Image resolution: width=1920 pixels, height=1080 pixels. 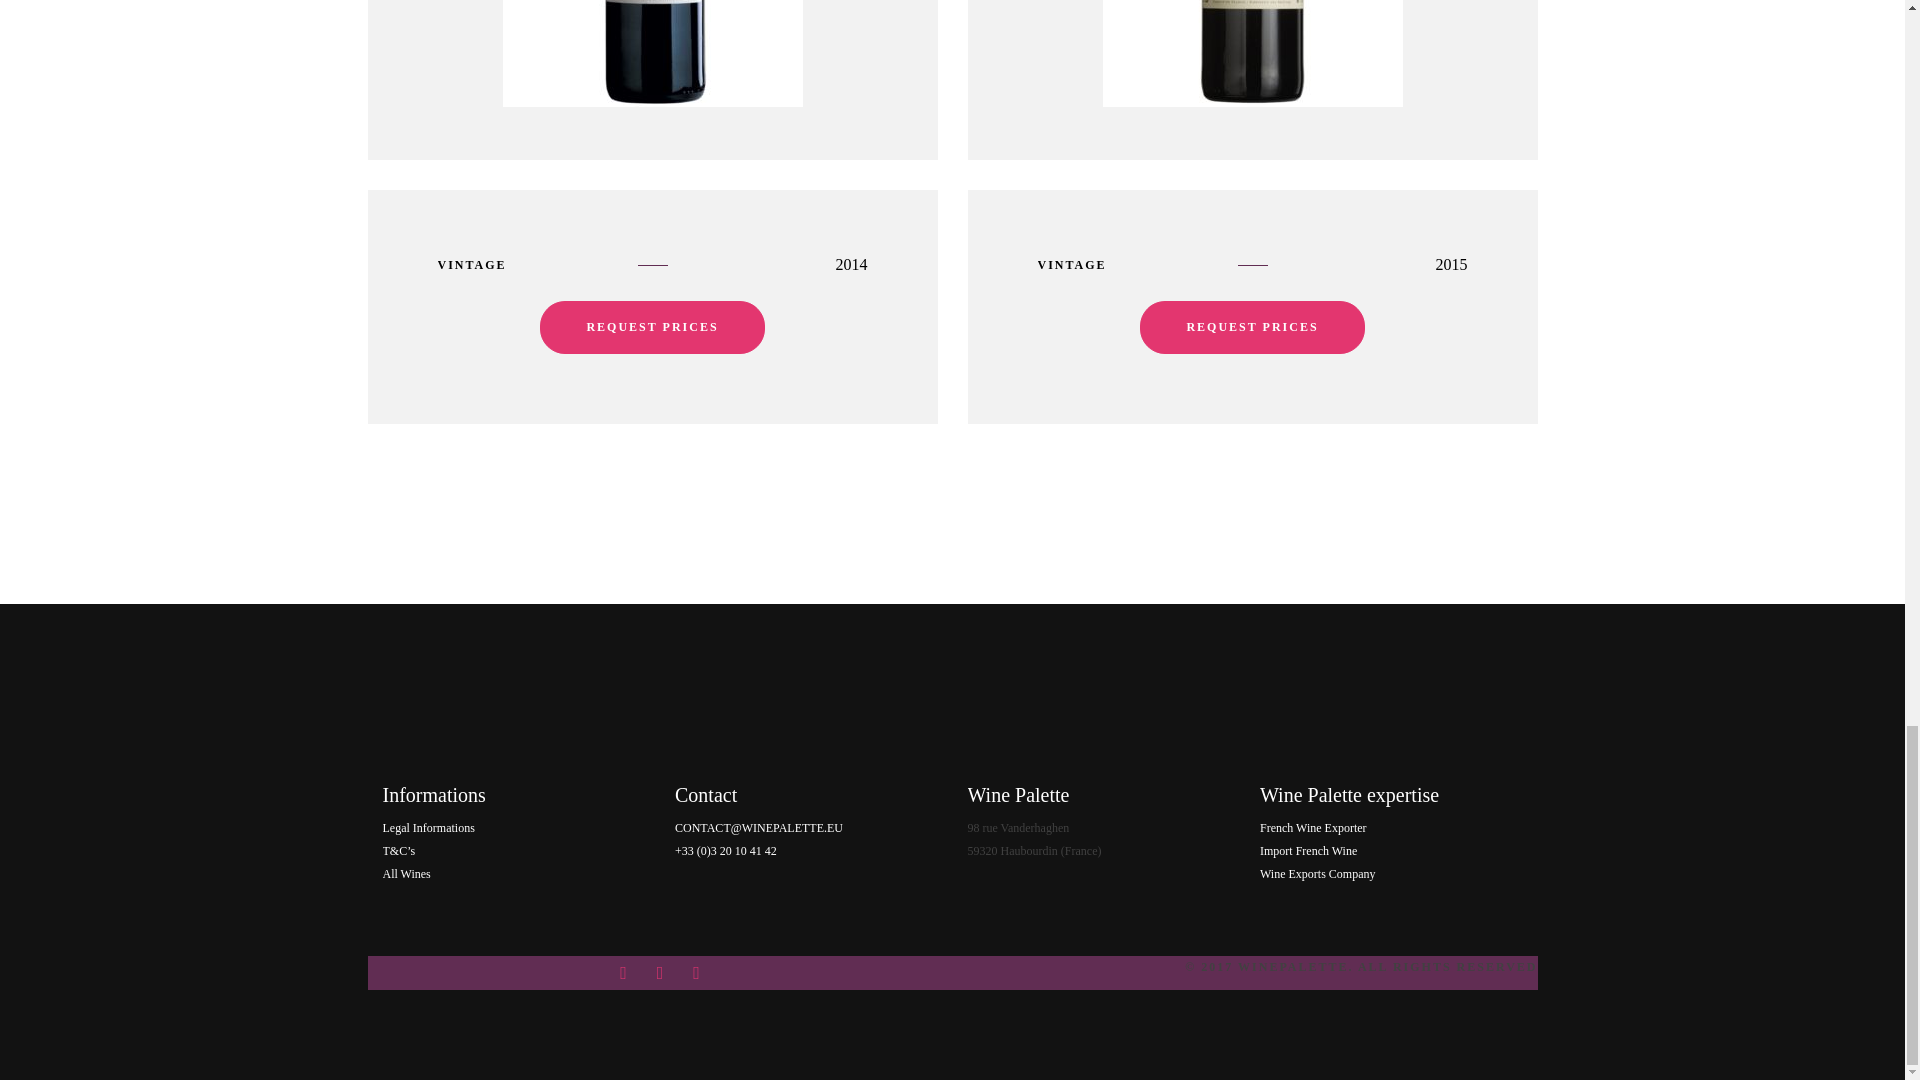 What do you see at coordinates (406, 874) in the screenshot?
I see `All Wines` at bounding box center [406, 874].